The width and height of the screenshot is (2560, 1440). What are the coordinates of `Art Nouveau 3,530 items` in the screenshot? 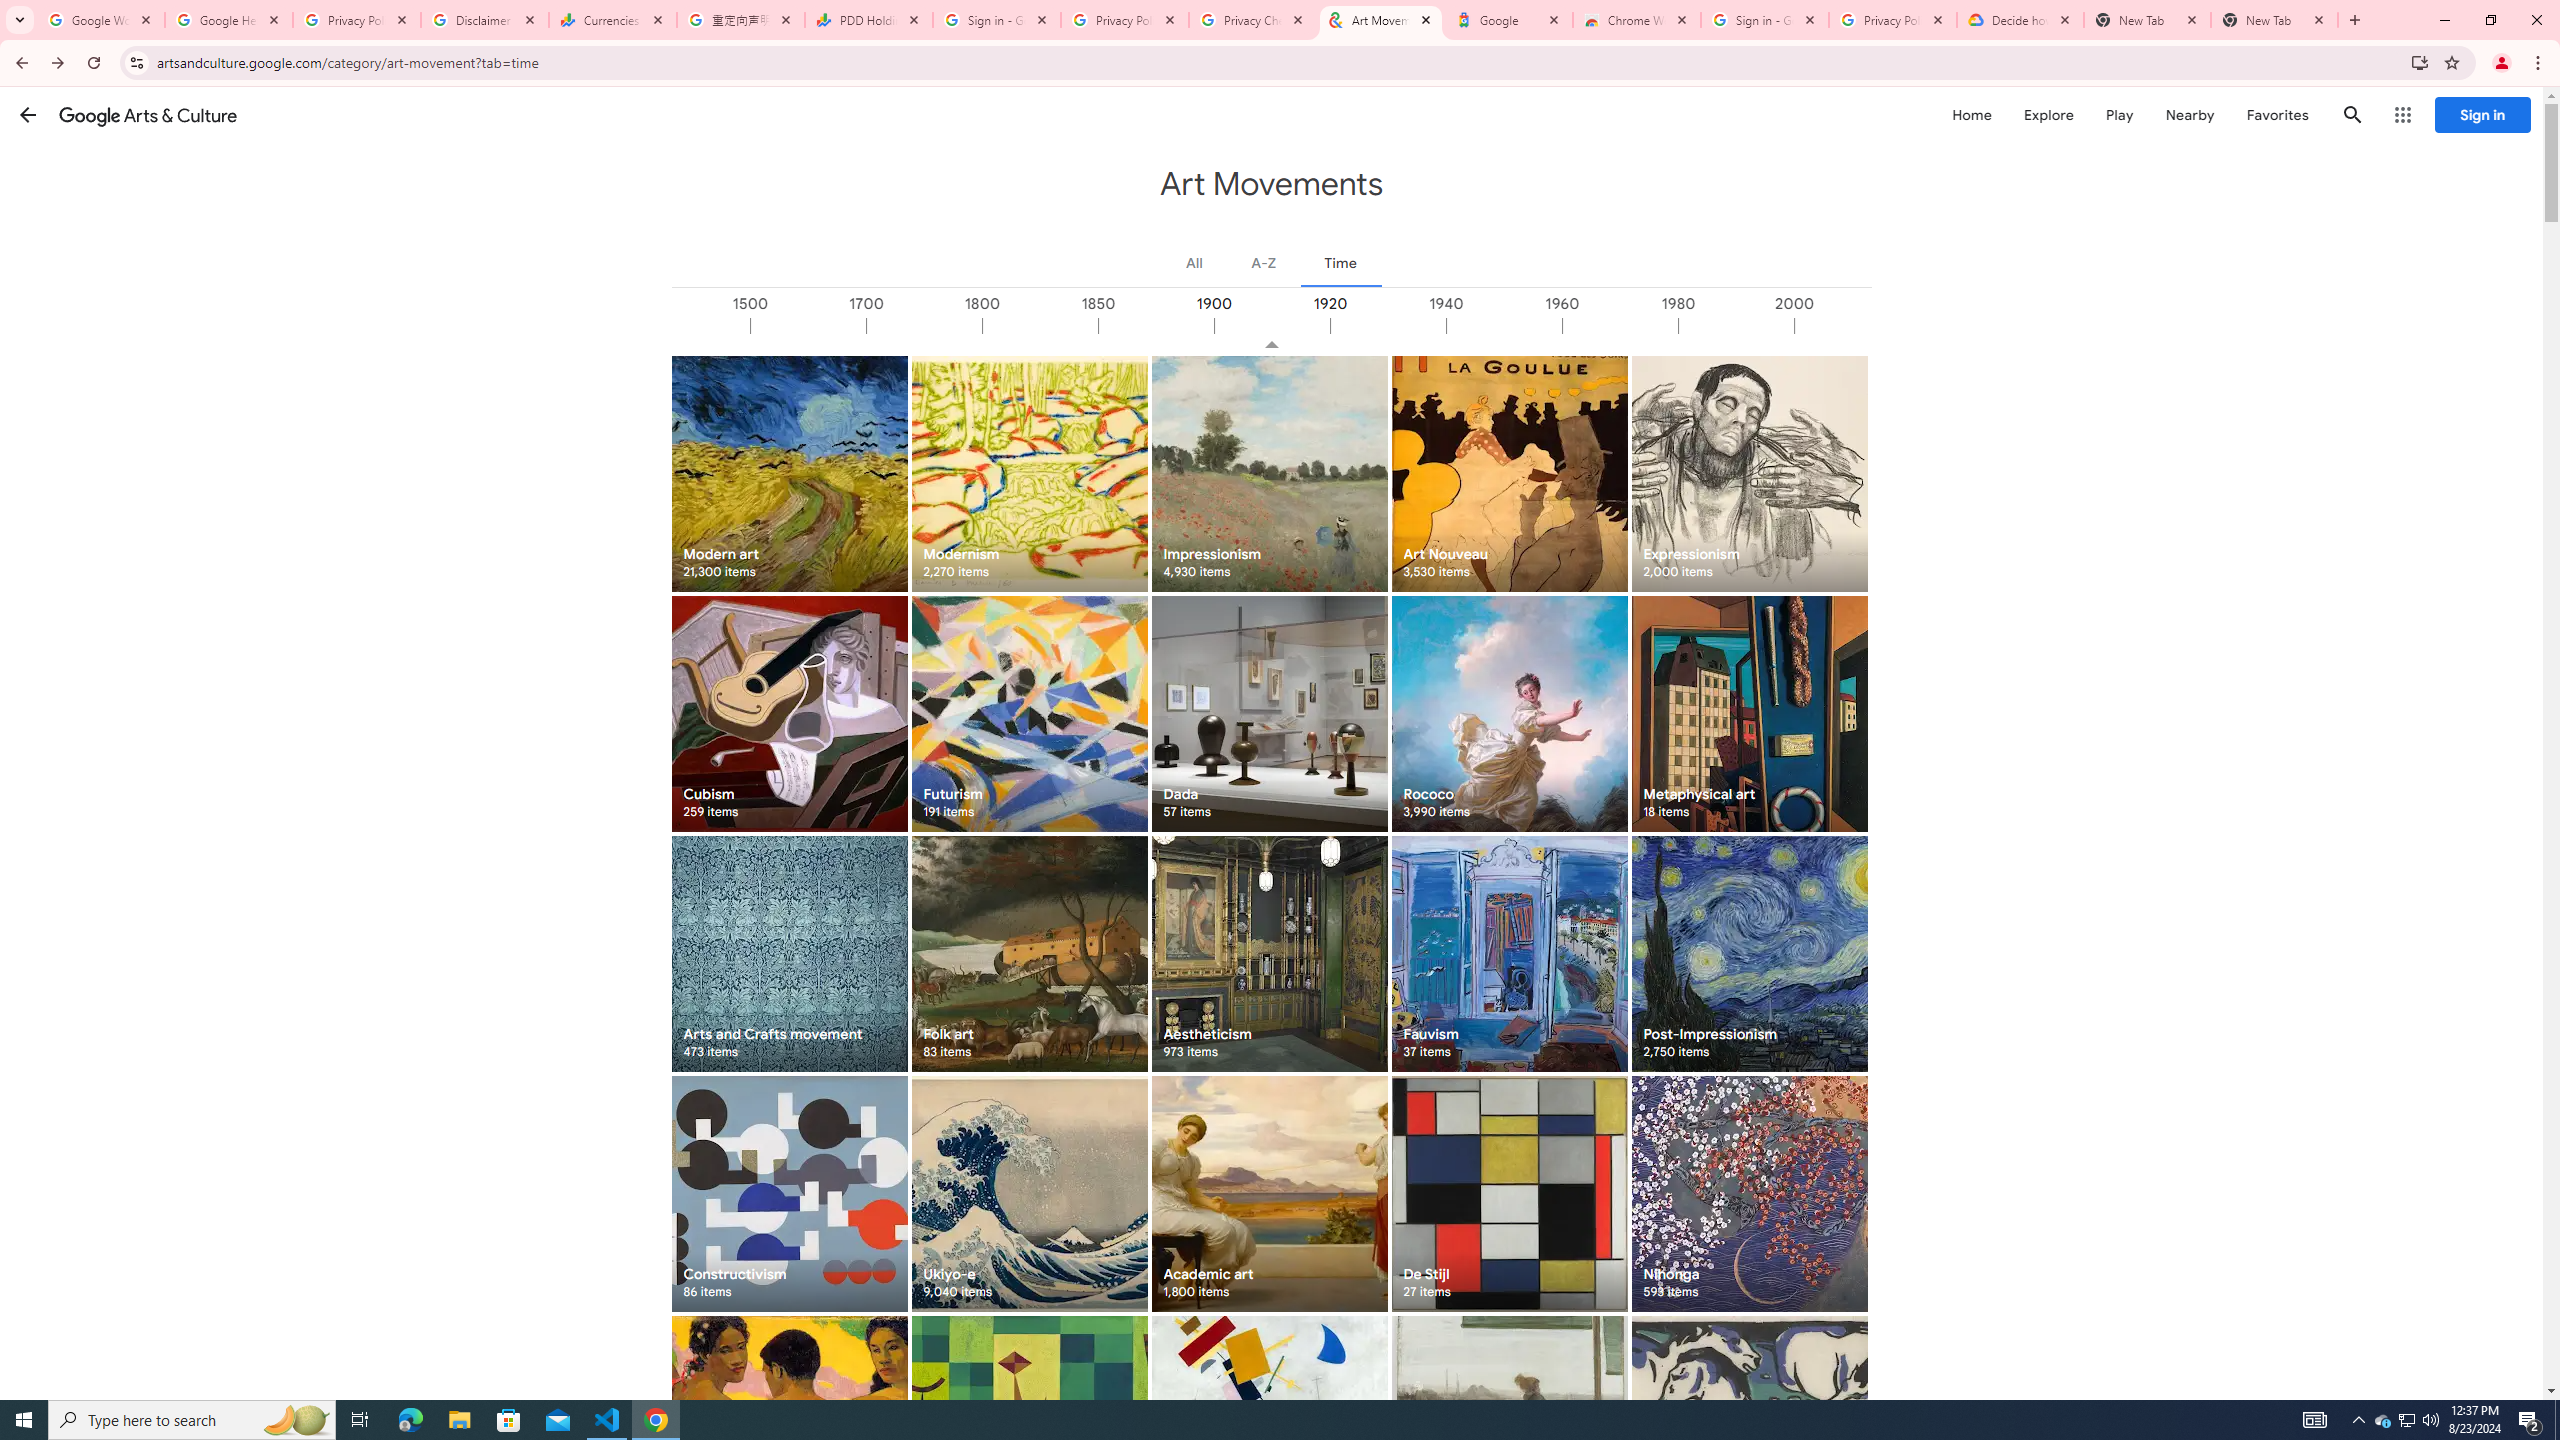 It's located at (1509, 473).